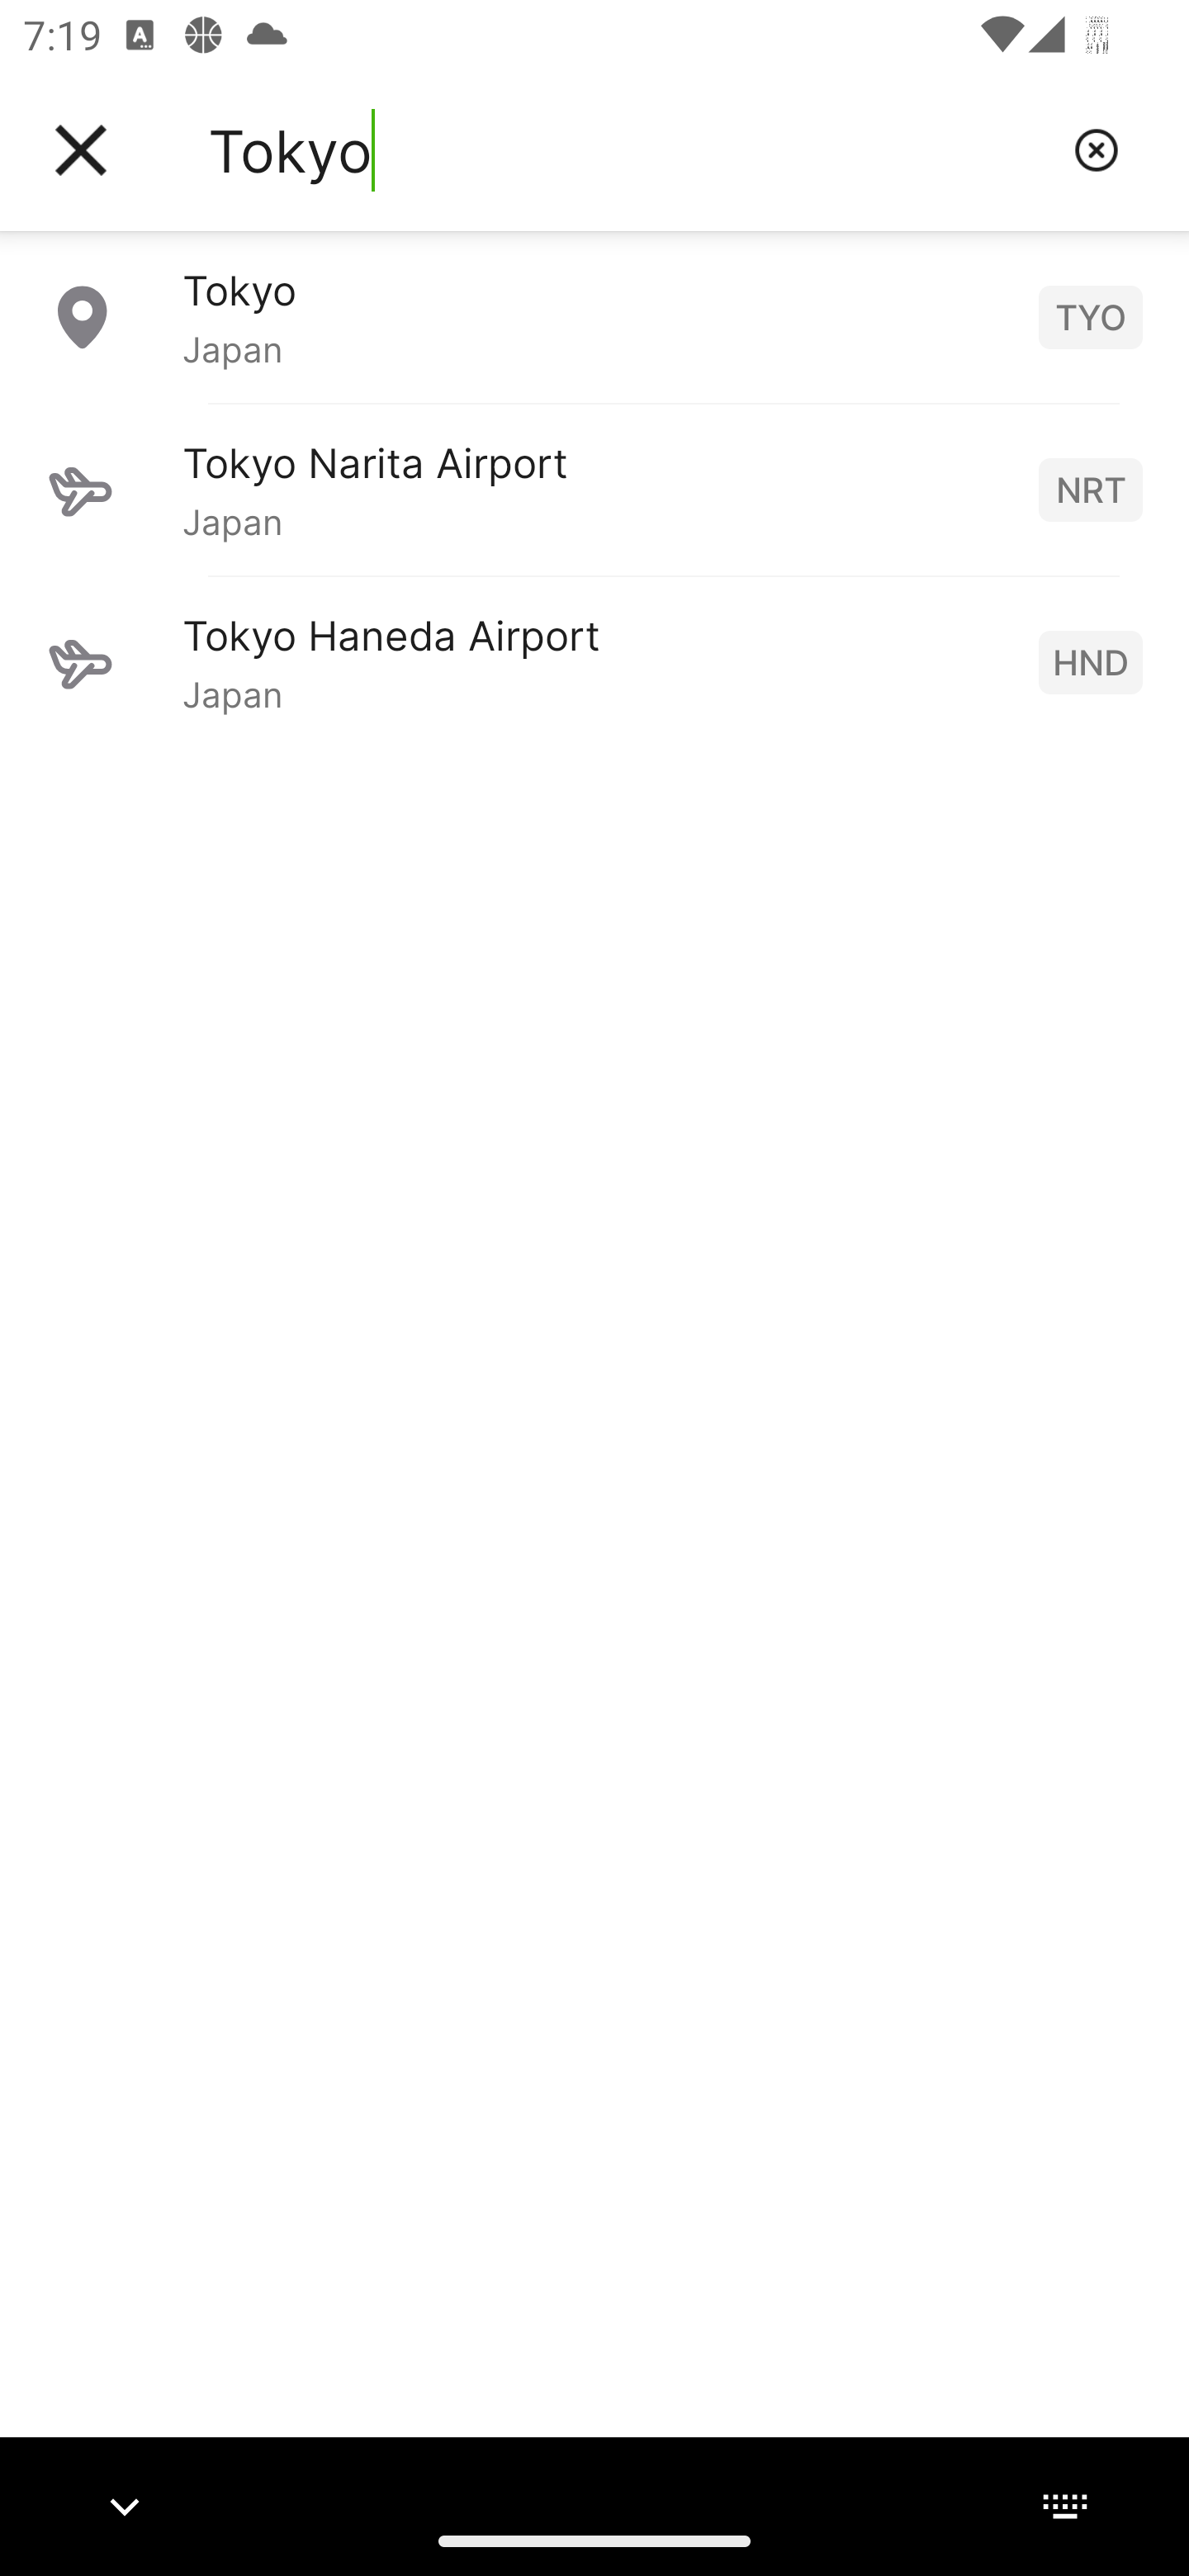 The width and height of the screenshot is (1189, 2576). Describe the element at coordinates (628, 150) in the screenshot. I see `Tokyo` at that location.